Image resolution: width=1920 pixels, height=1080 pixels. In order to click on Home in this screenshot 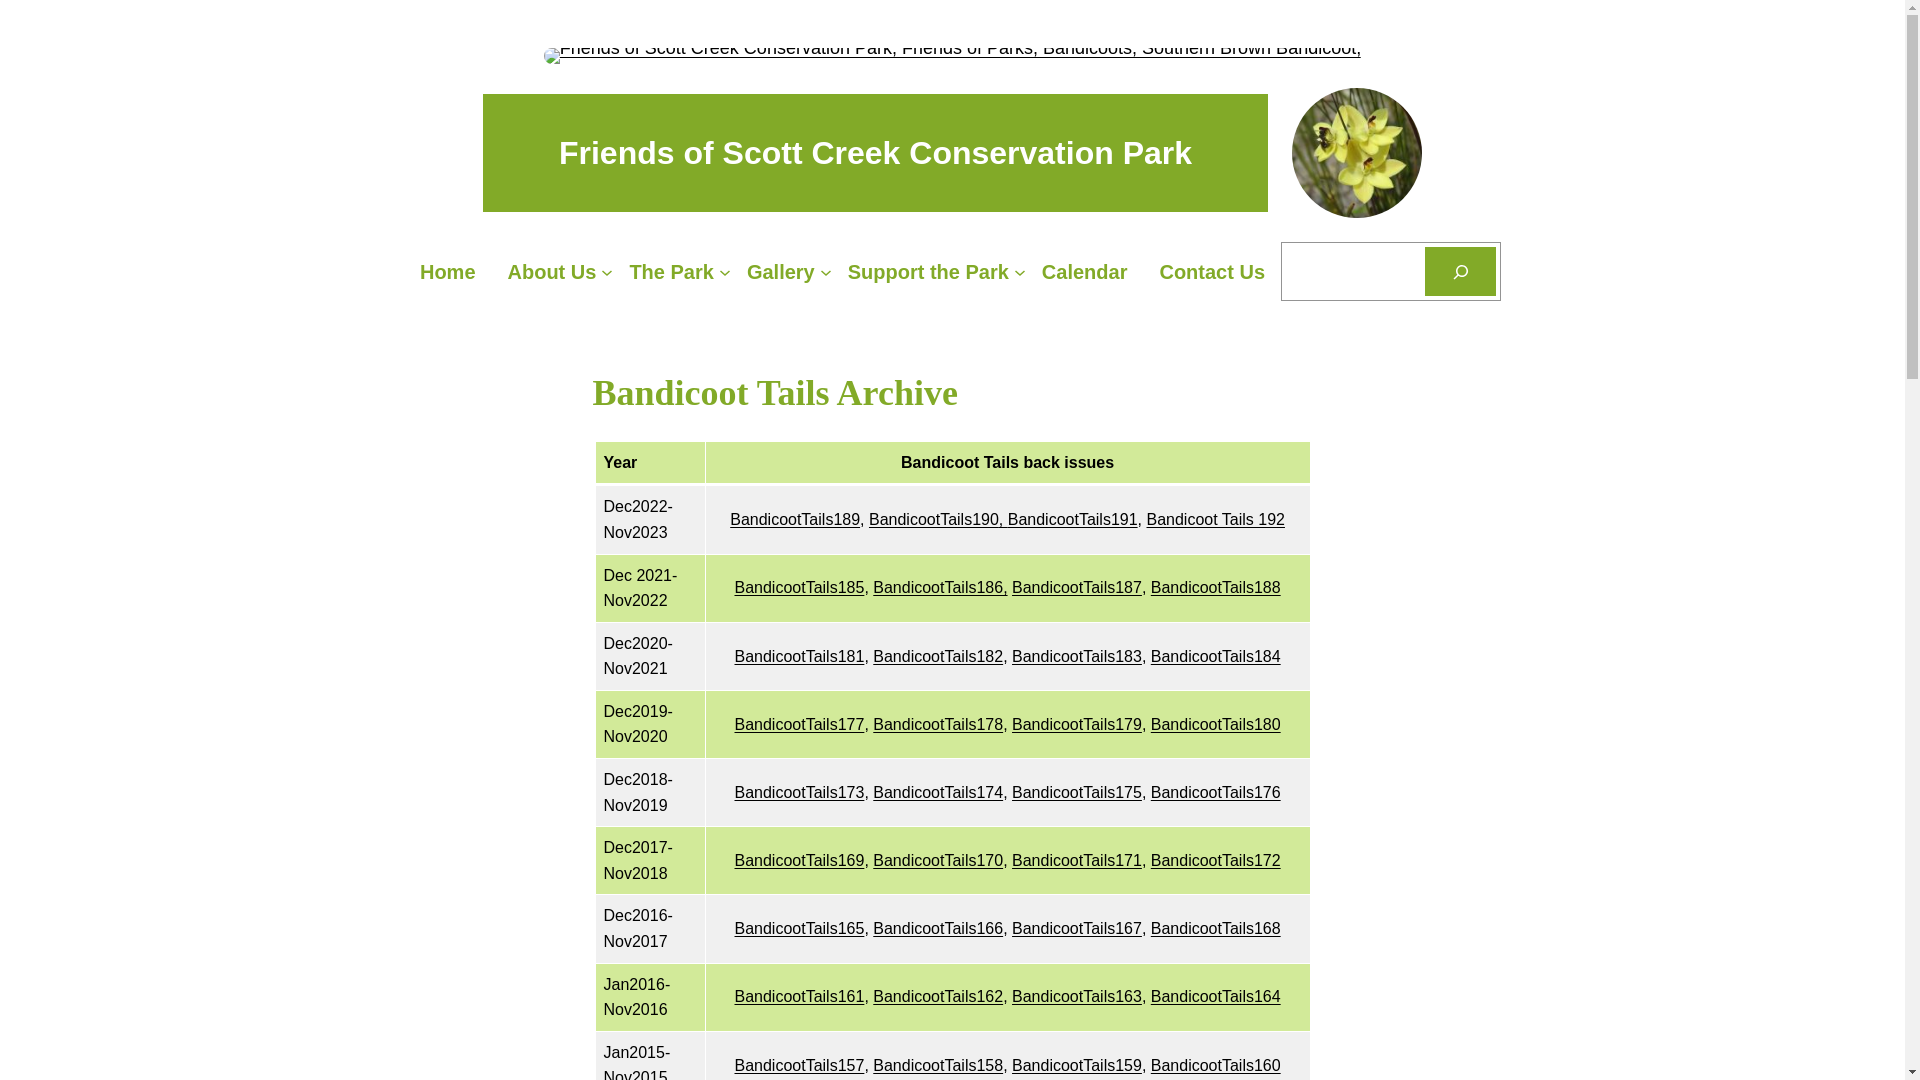, I will do `click(448, 272)`.